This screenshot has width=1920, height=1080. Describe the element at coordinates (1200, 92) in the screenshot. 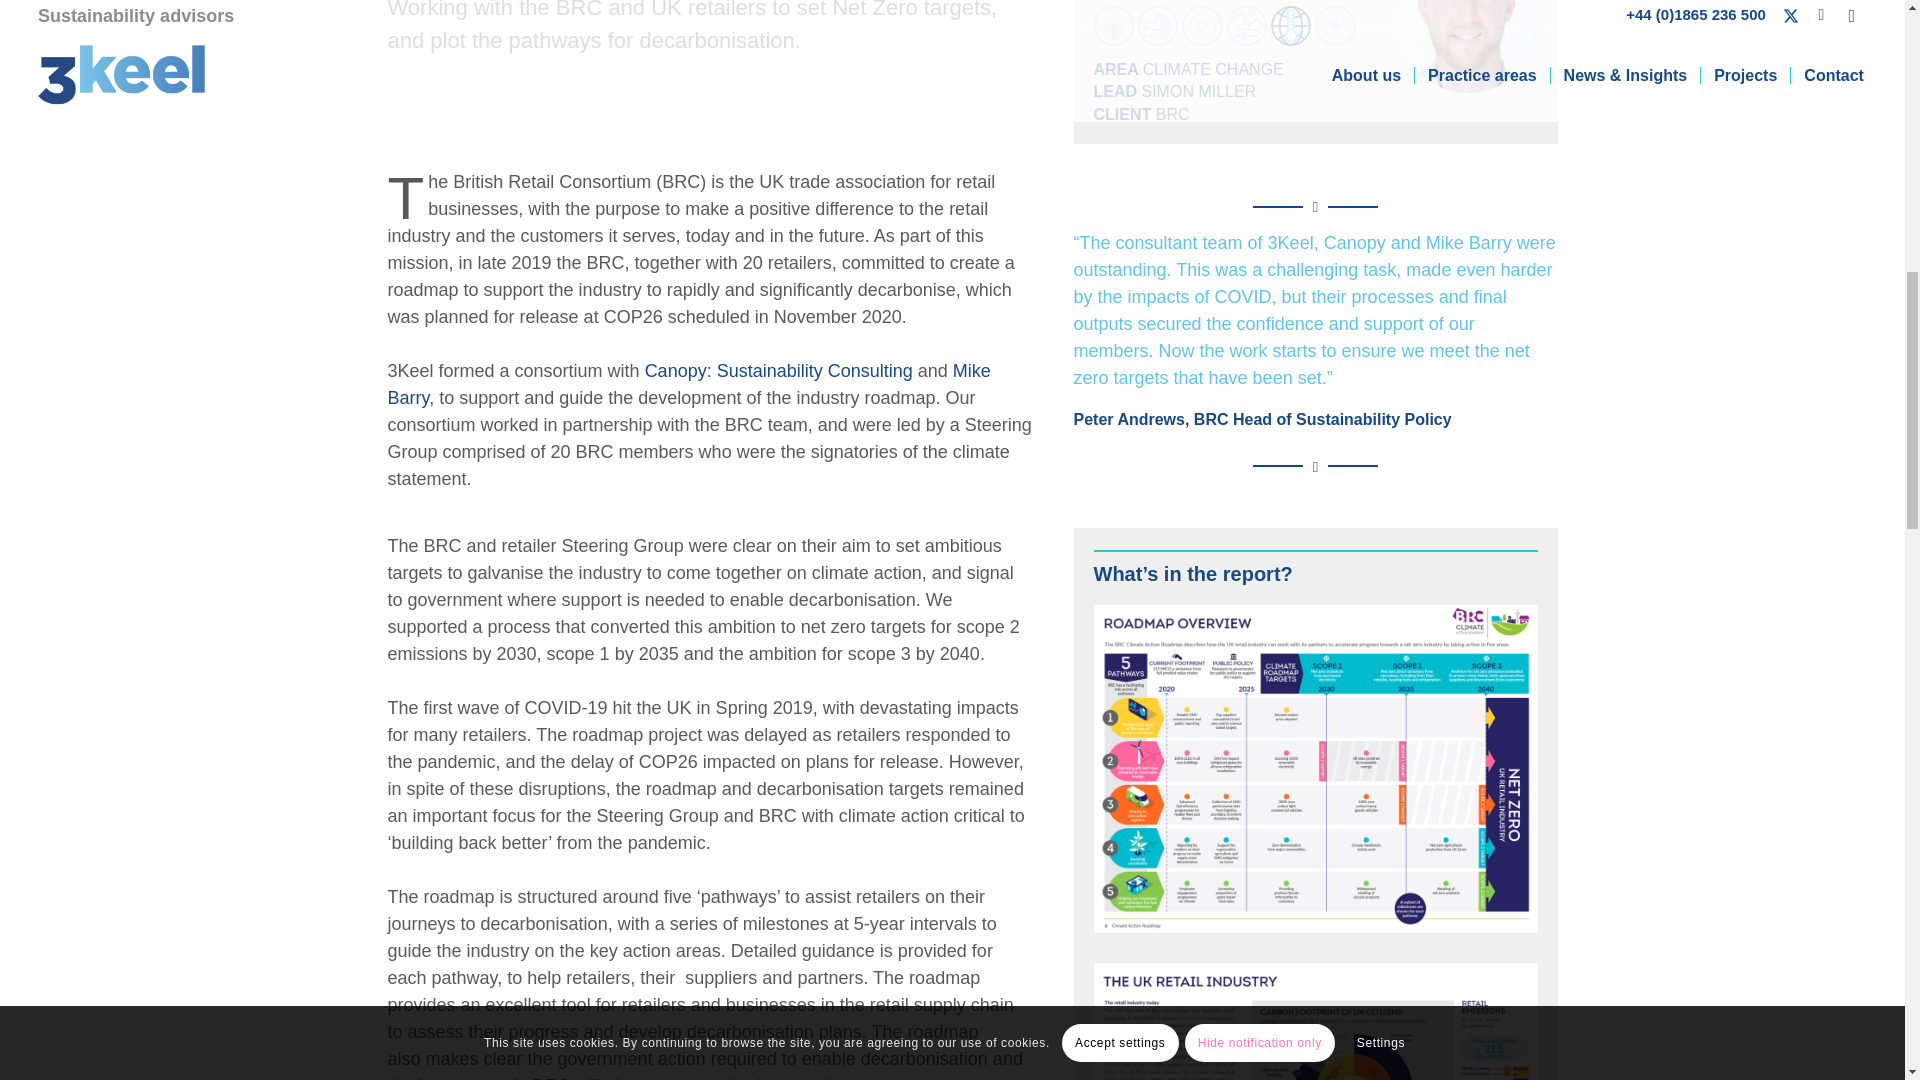

I see `SIMON MILLER` at that location.